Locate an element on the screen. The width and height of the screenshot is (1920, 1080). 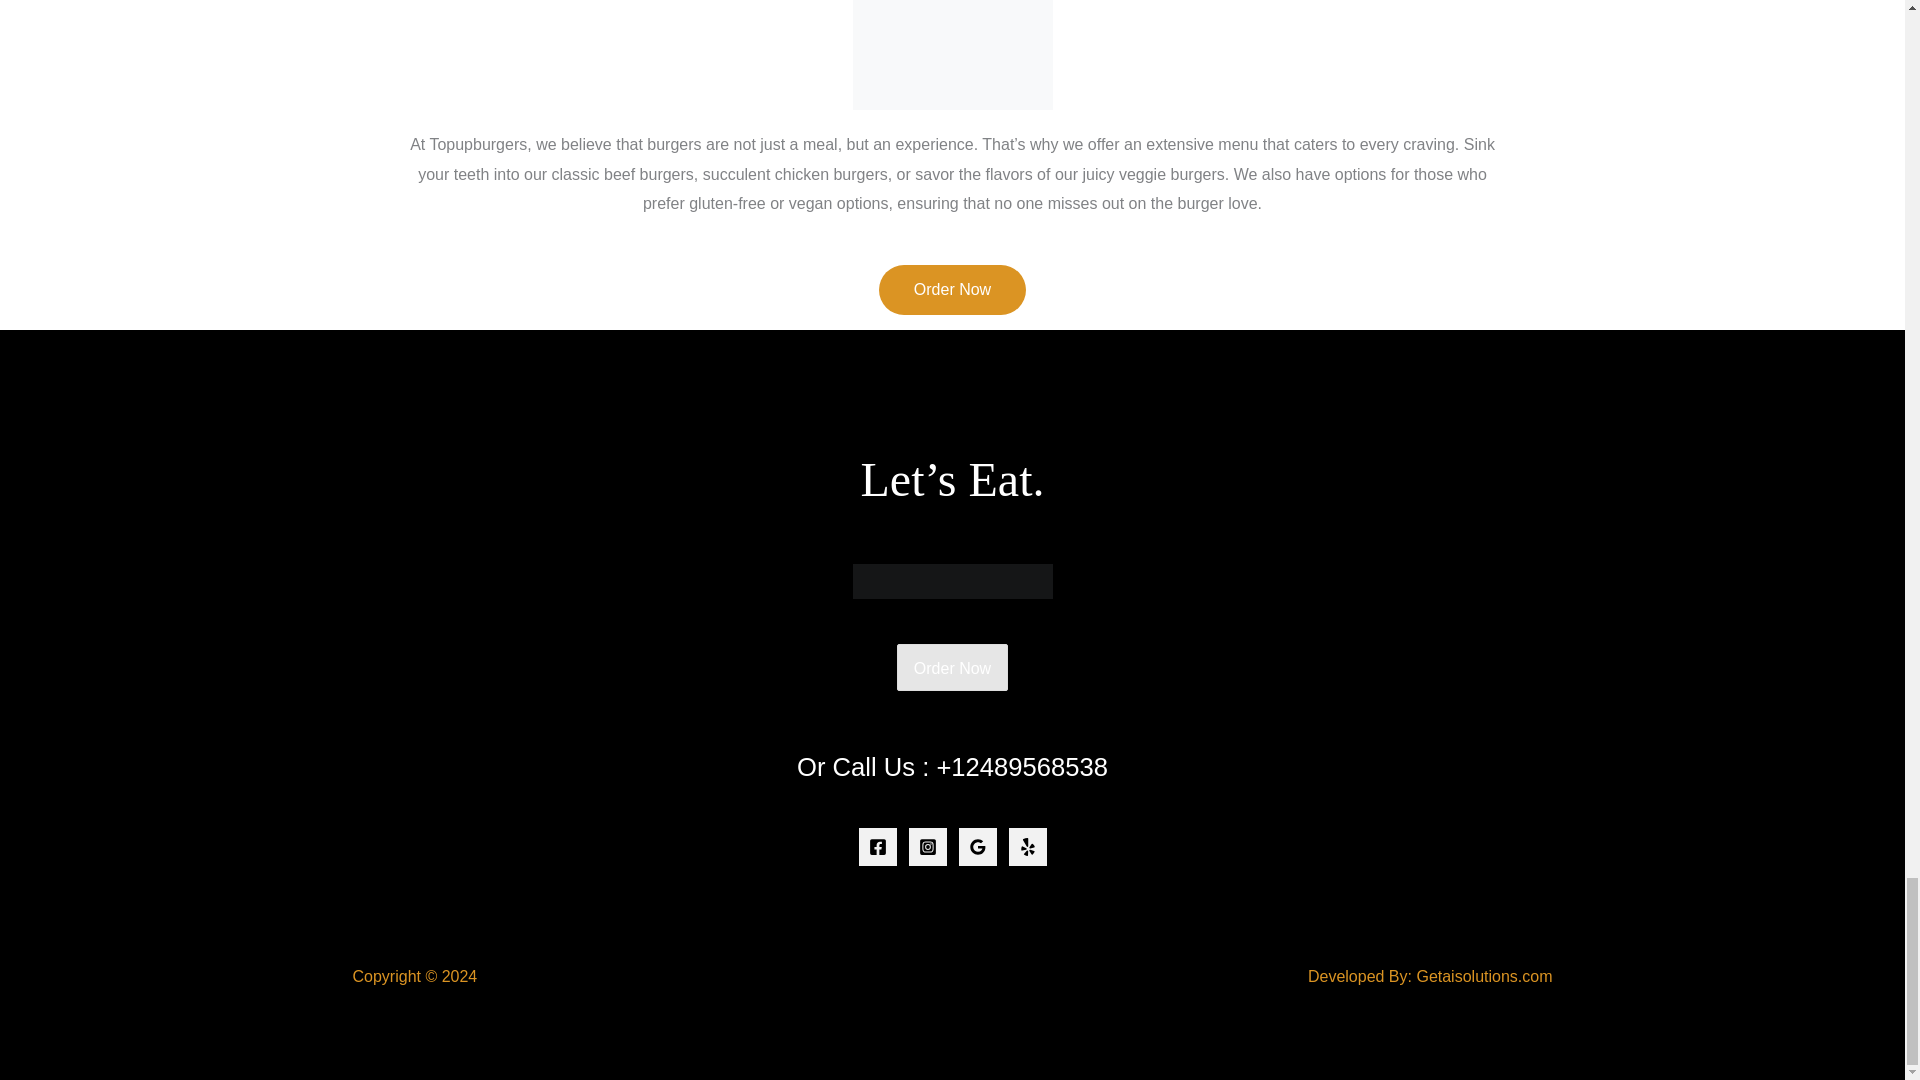
Order Now is located at coordinates (952, 668).